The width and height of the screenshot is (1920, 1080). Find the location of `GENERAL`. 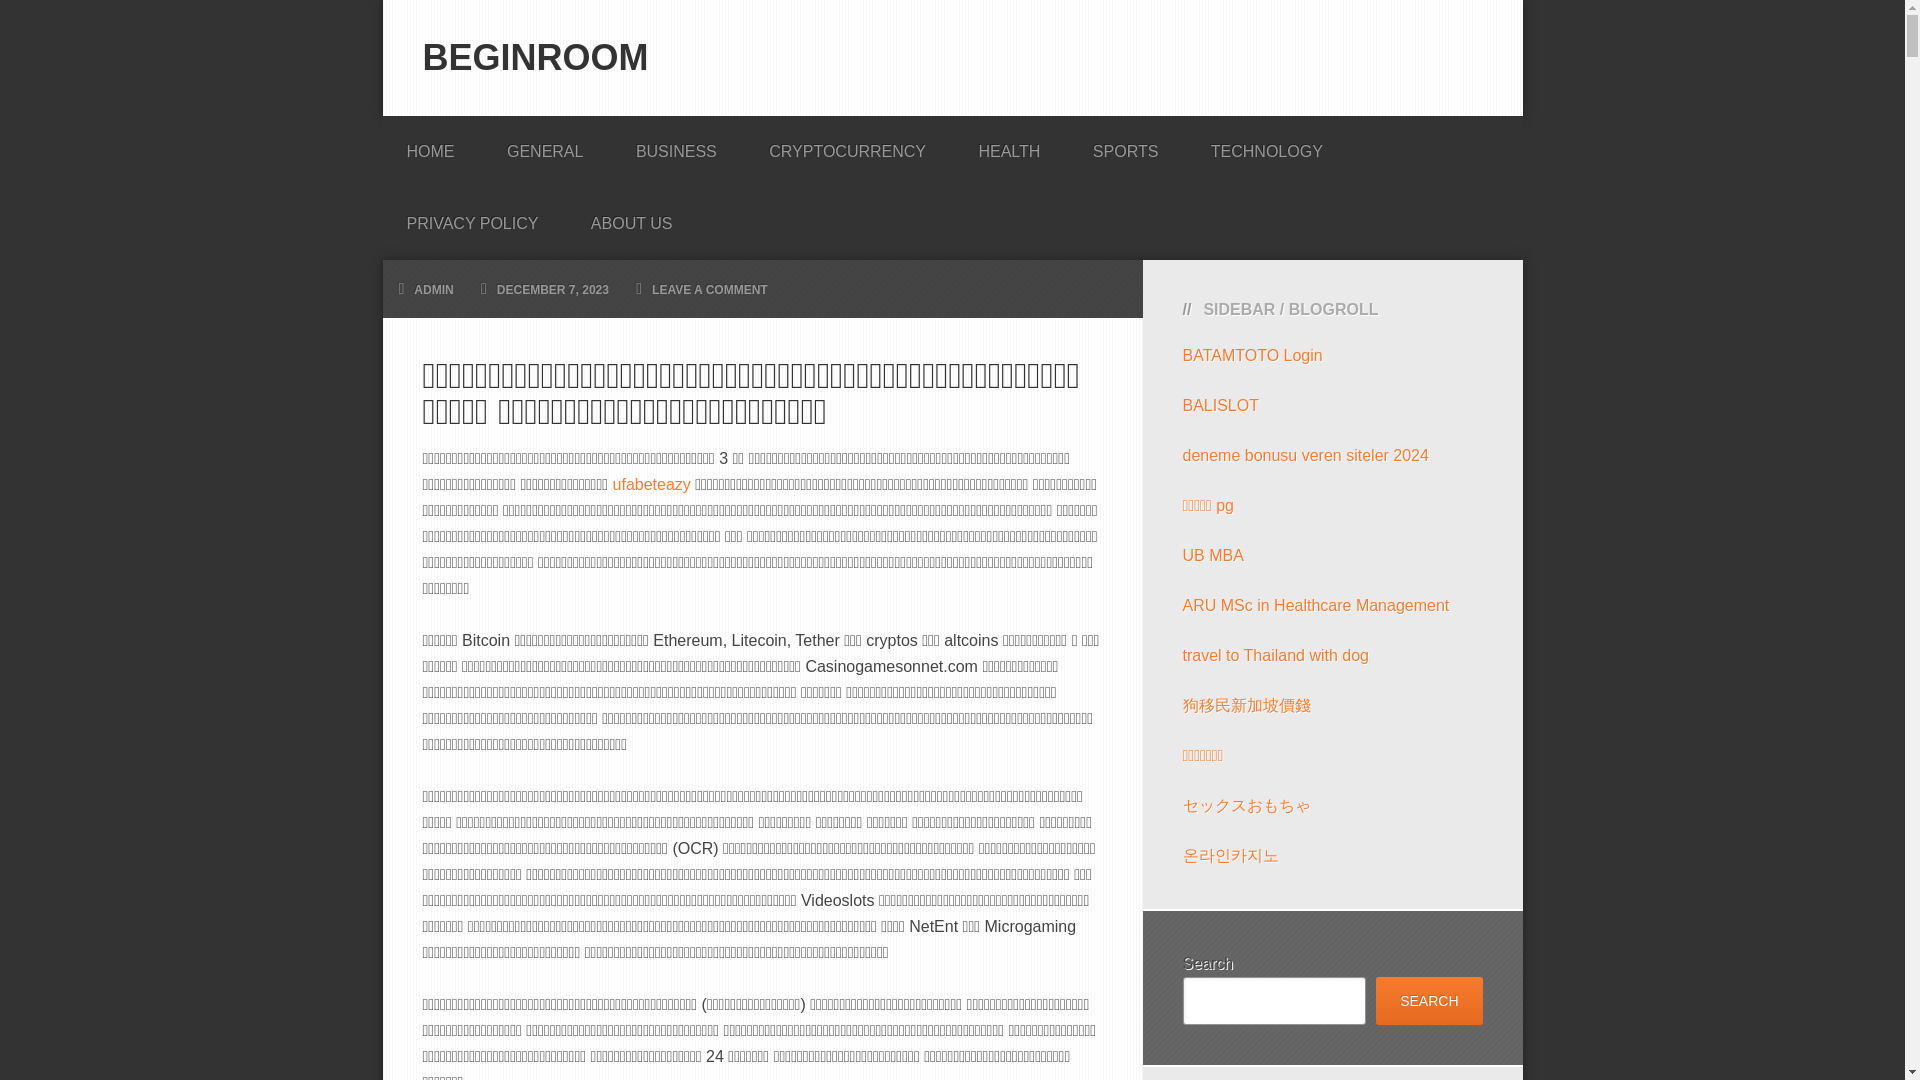

GENERAL is located at coordinates (544, 145).